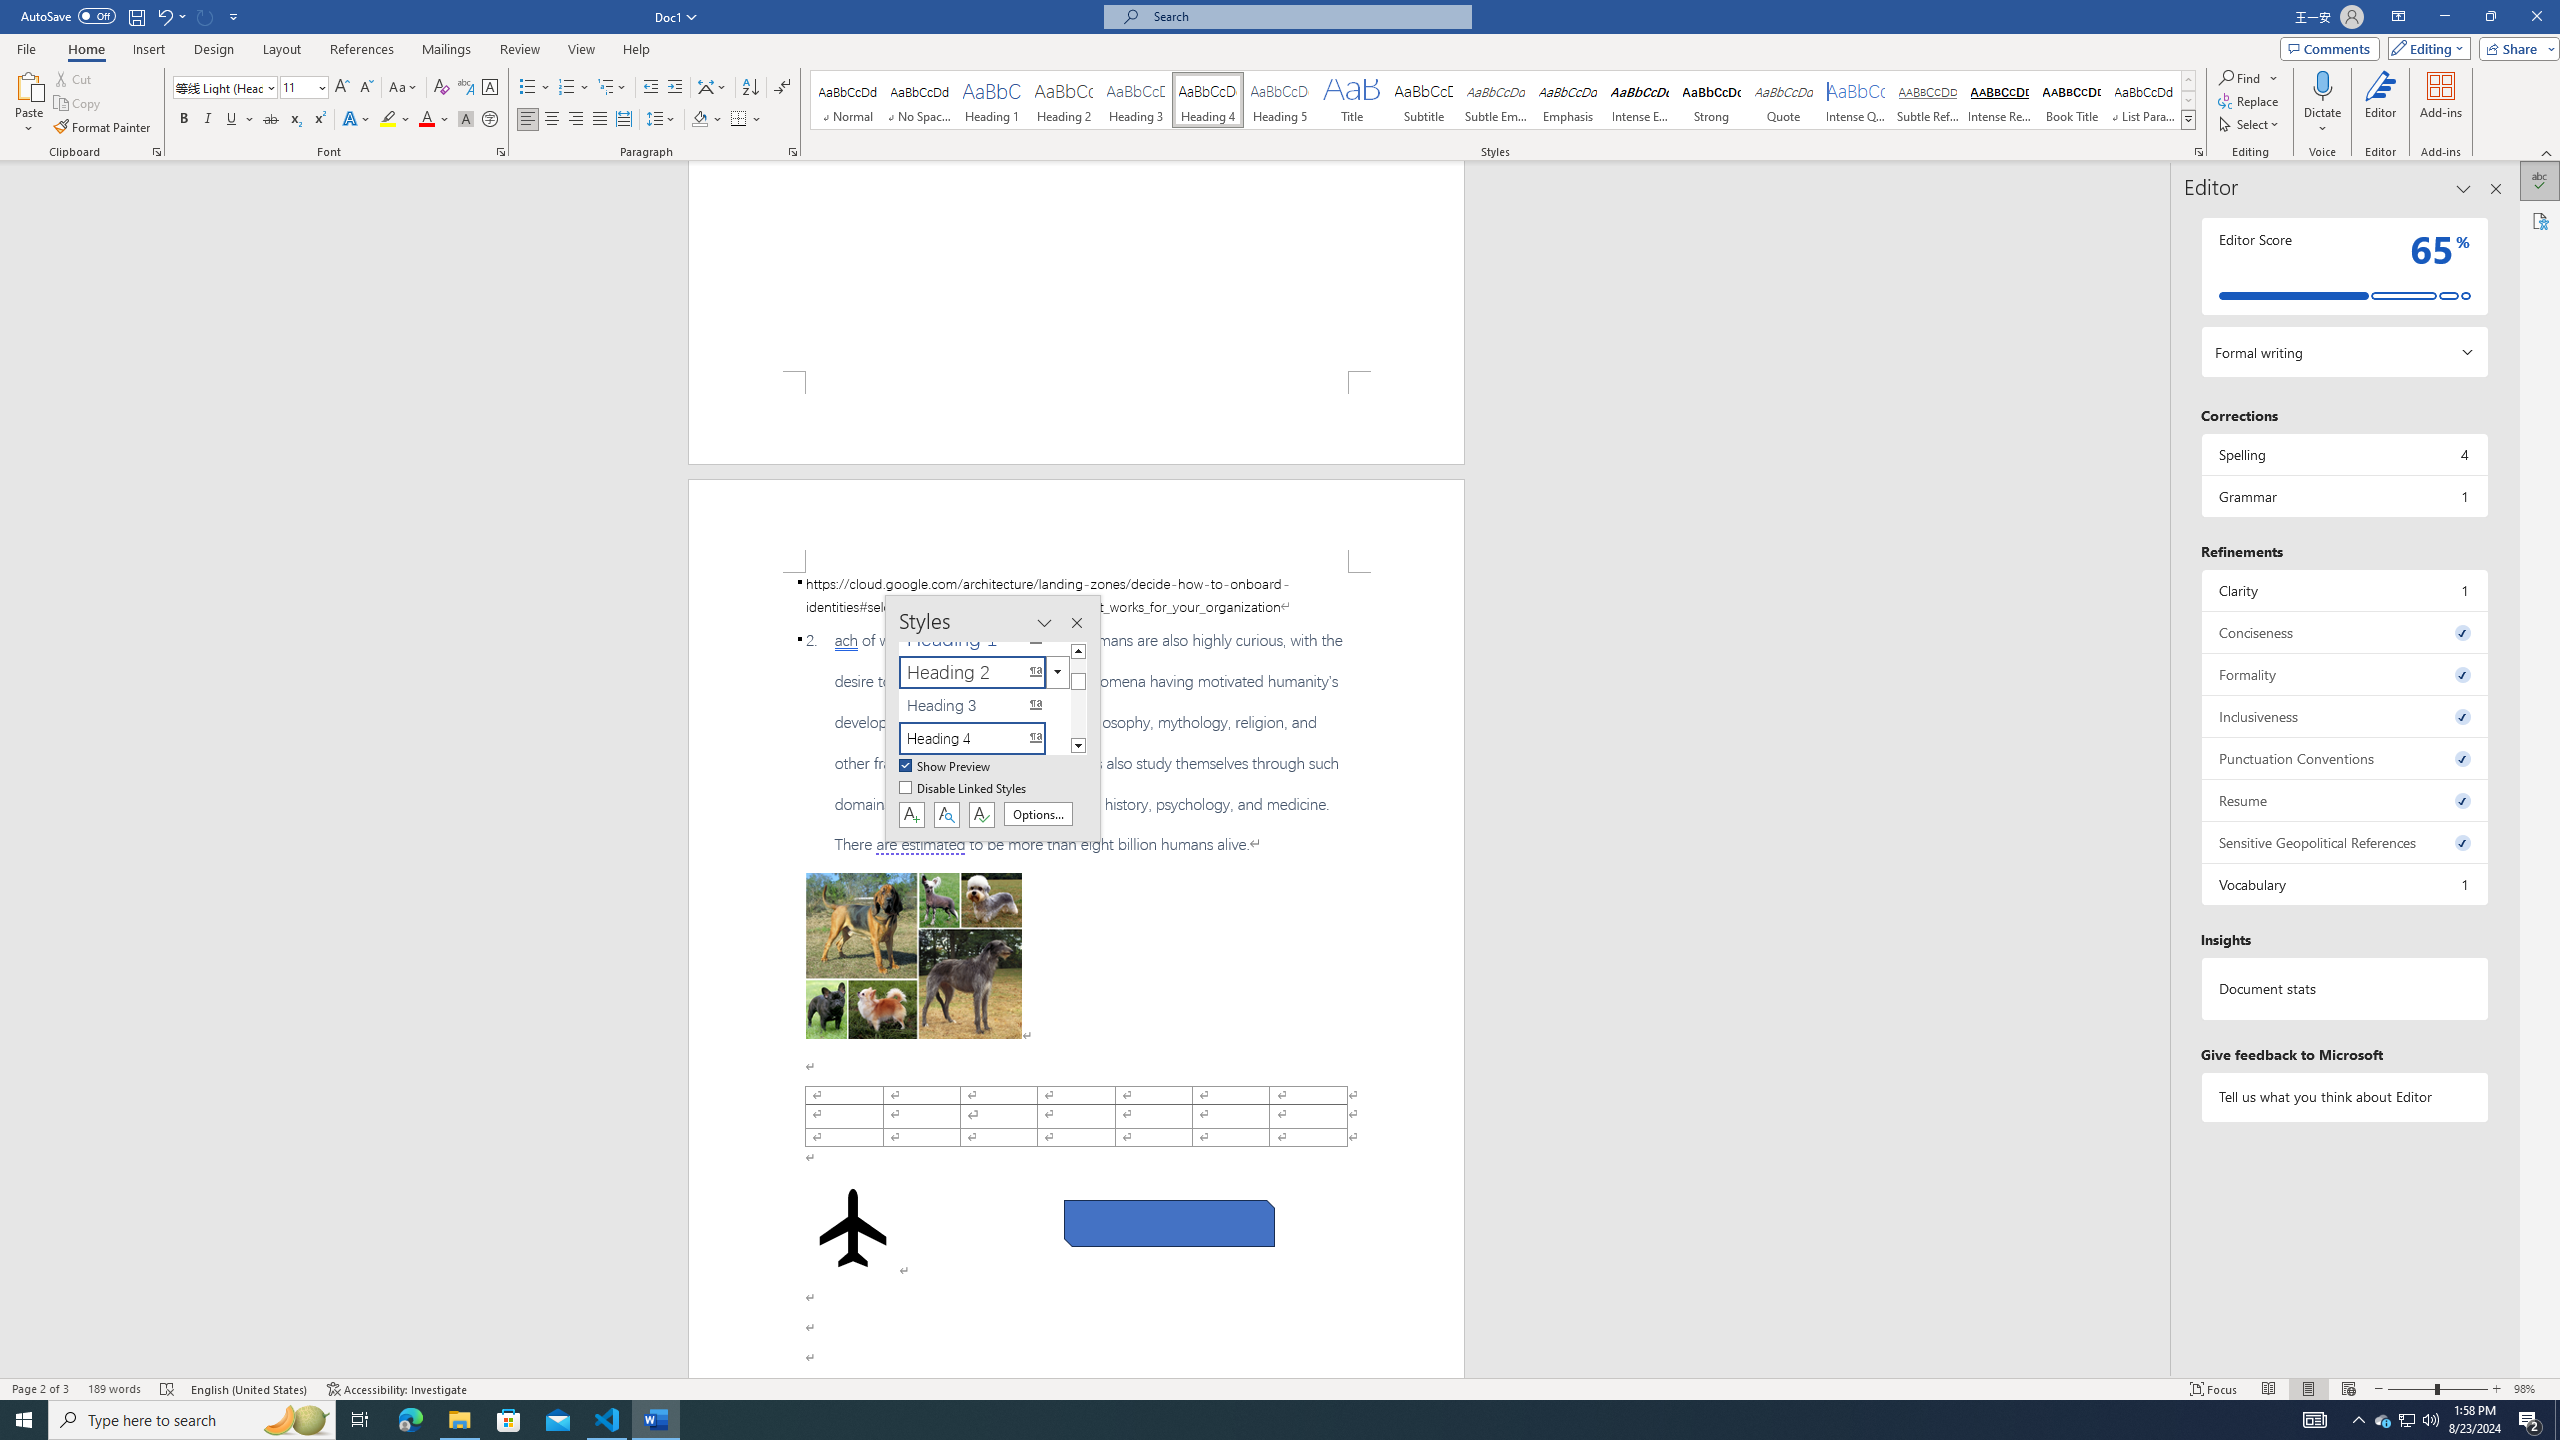 The width and height of the screenshot is (2560, 1440). What do you see at coordinates (1927, 100) in the screenshot?
I see `Subtle Reference` at bounding box center [1927, 100].